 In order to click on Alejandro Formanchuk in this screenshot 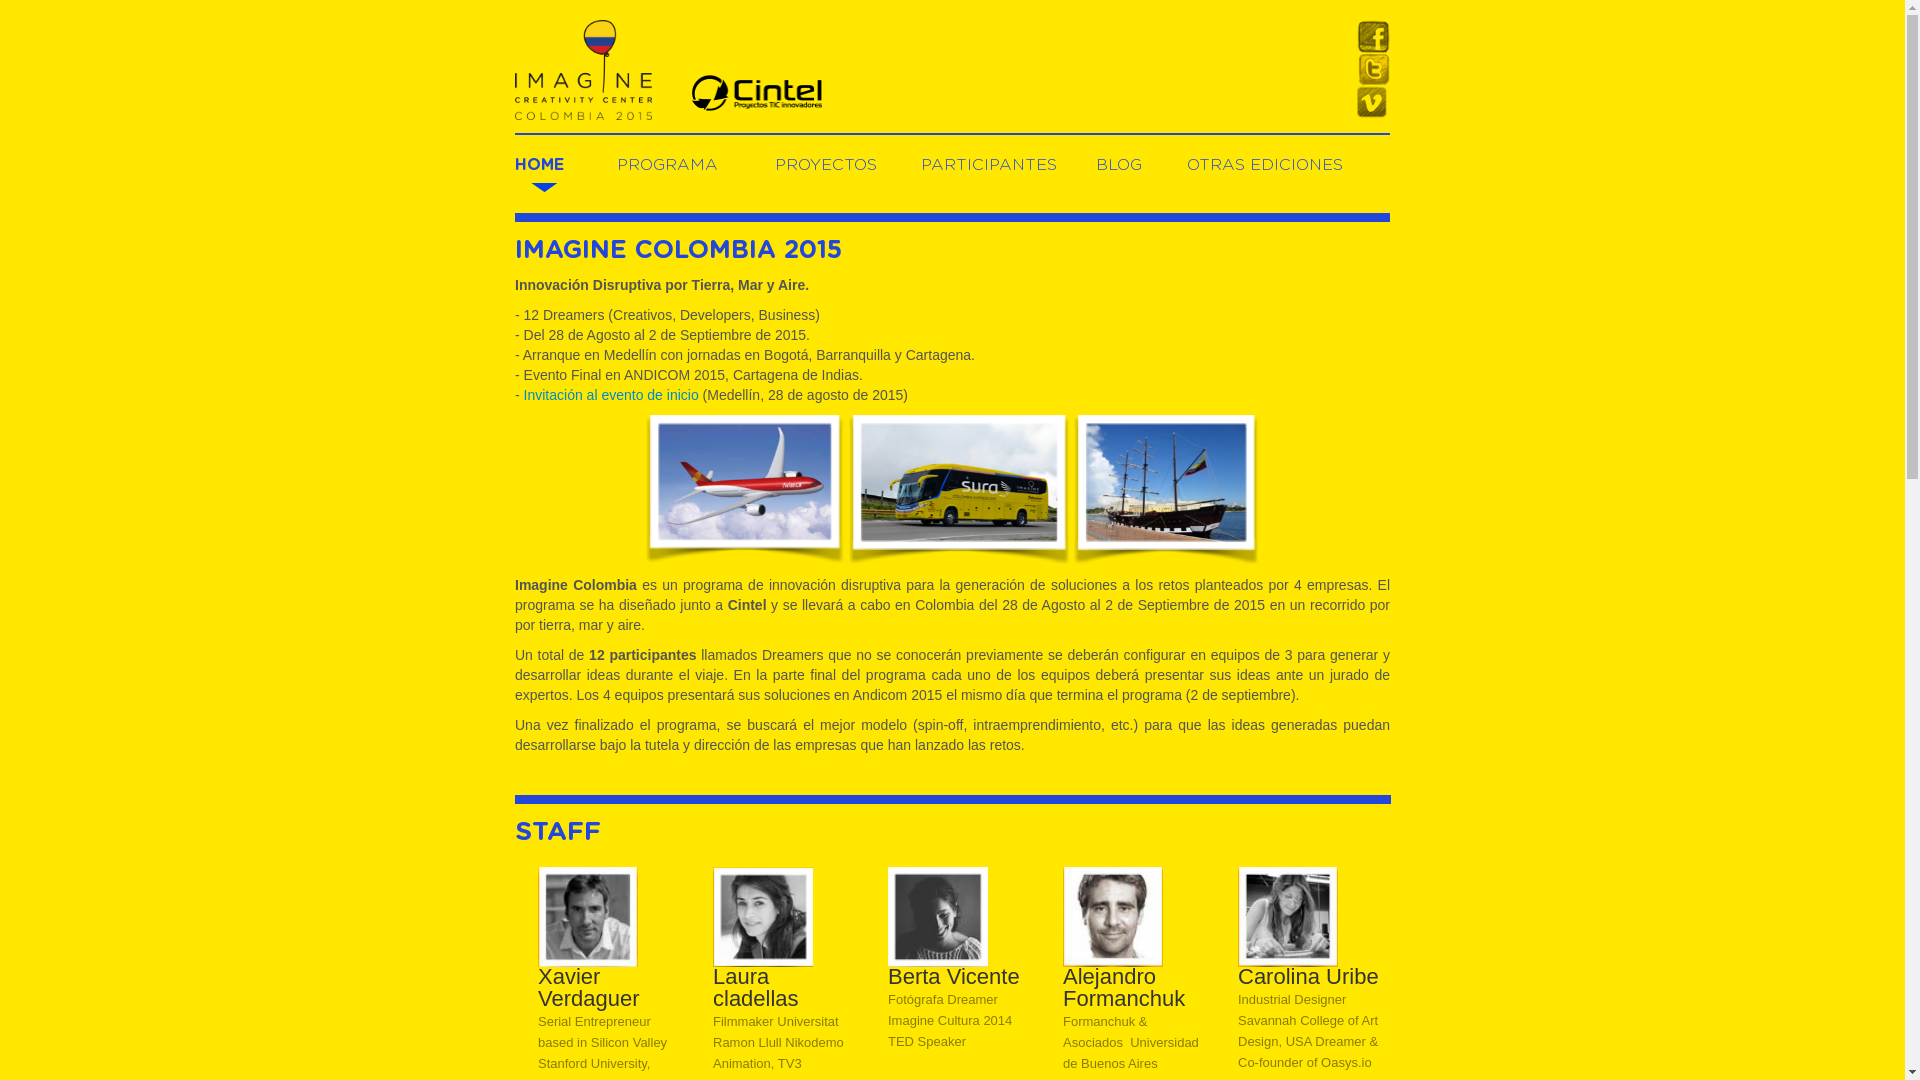, I will do `click(1113, 916)`.